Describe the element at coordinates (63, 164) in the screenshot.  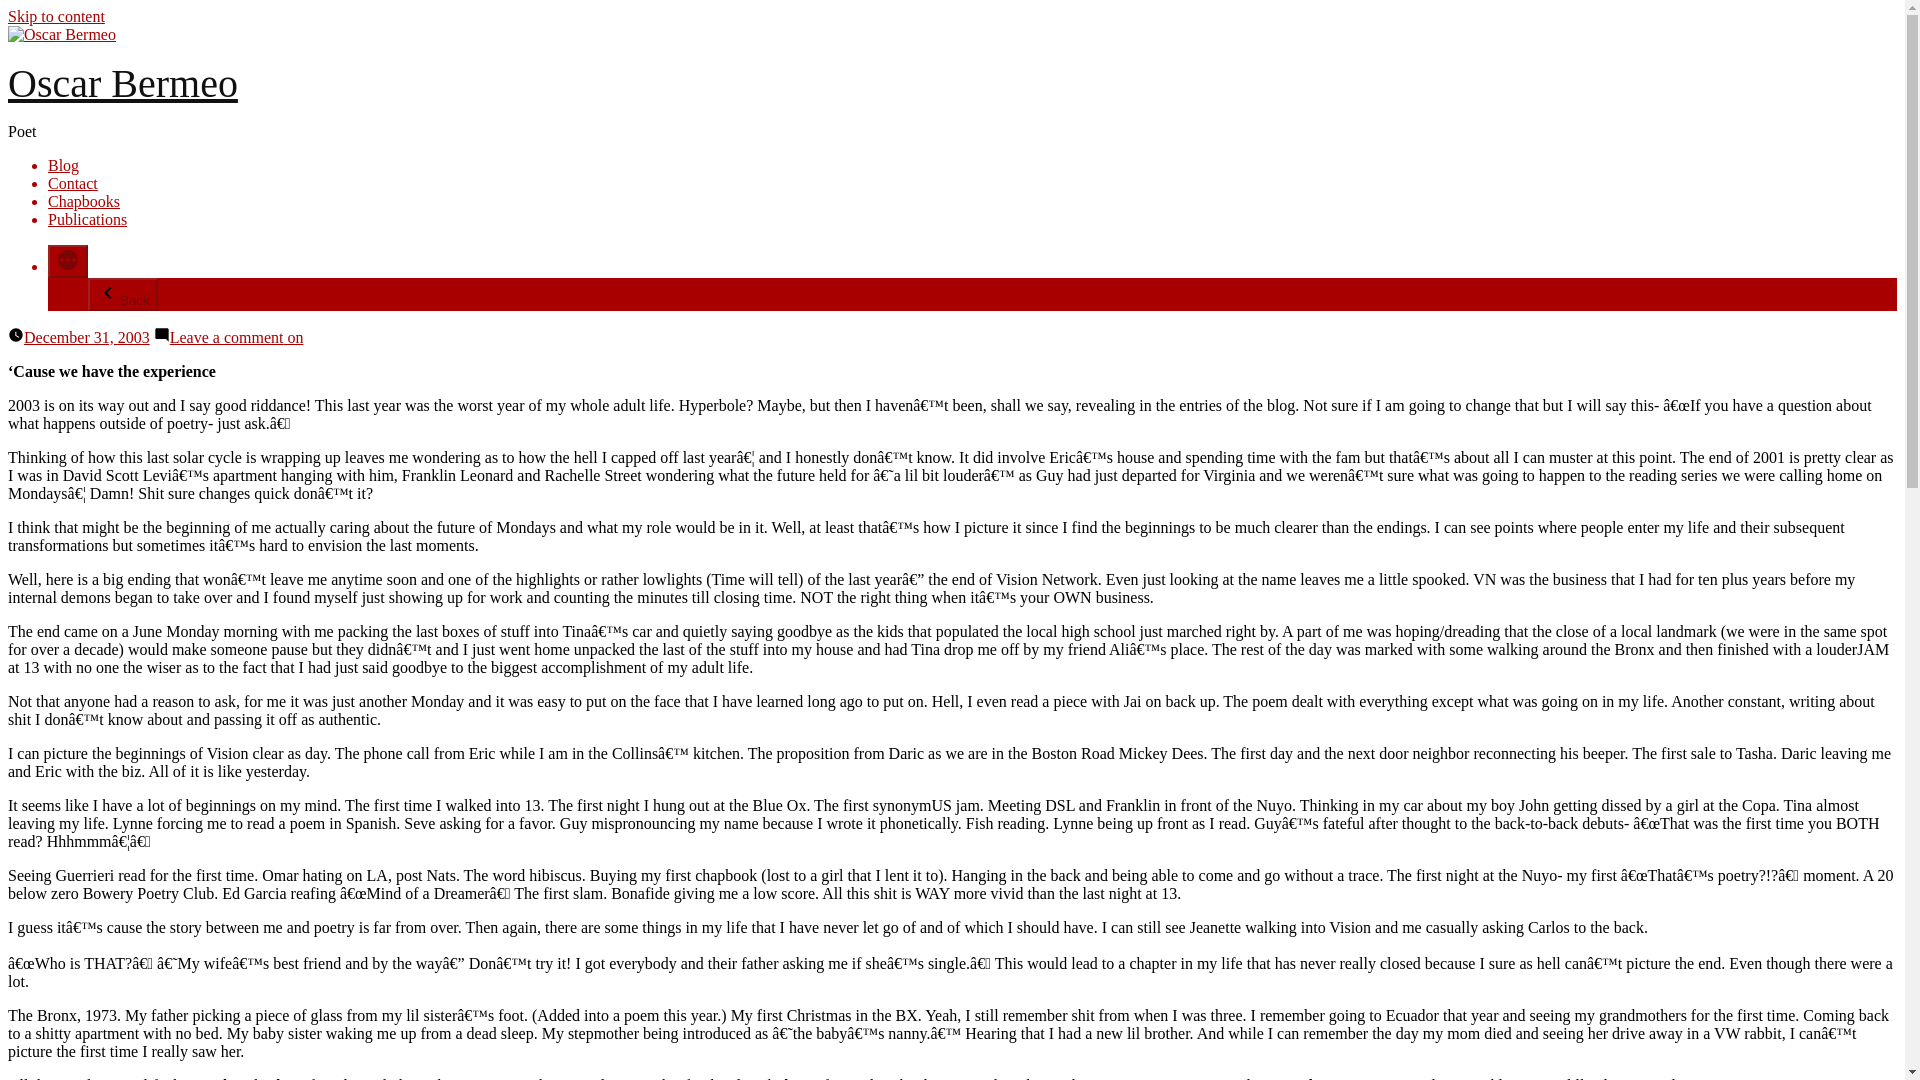
I see `Blog` at that location.